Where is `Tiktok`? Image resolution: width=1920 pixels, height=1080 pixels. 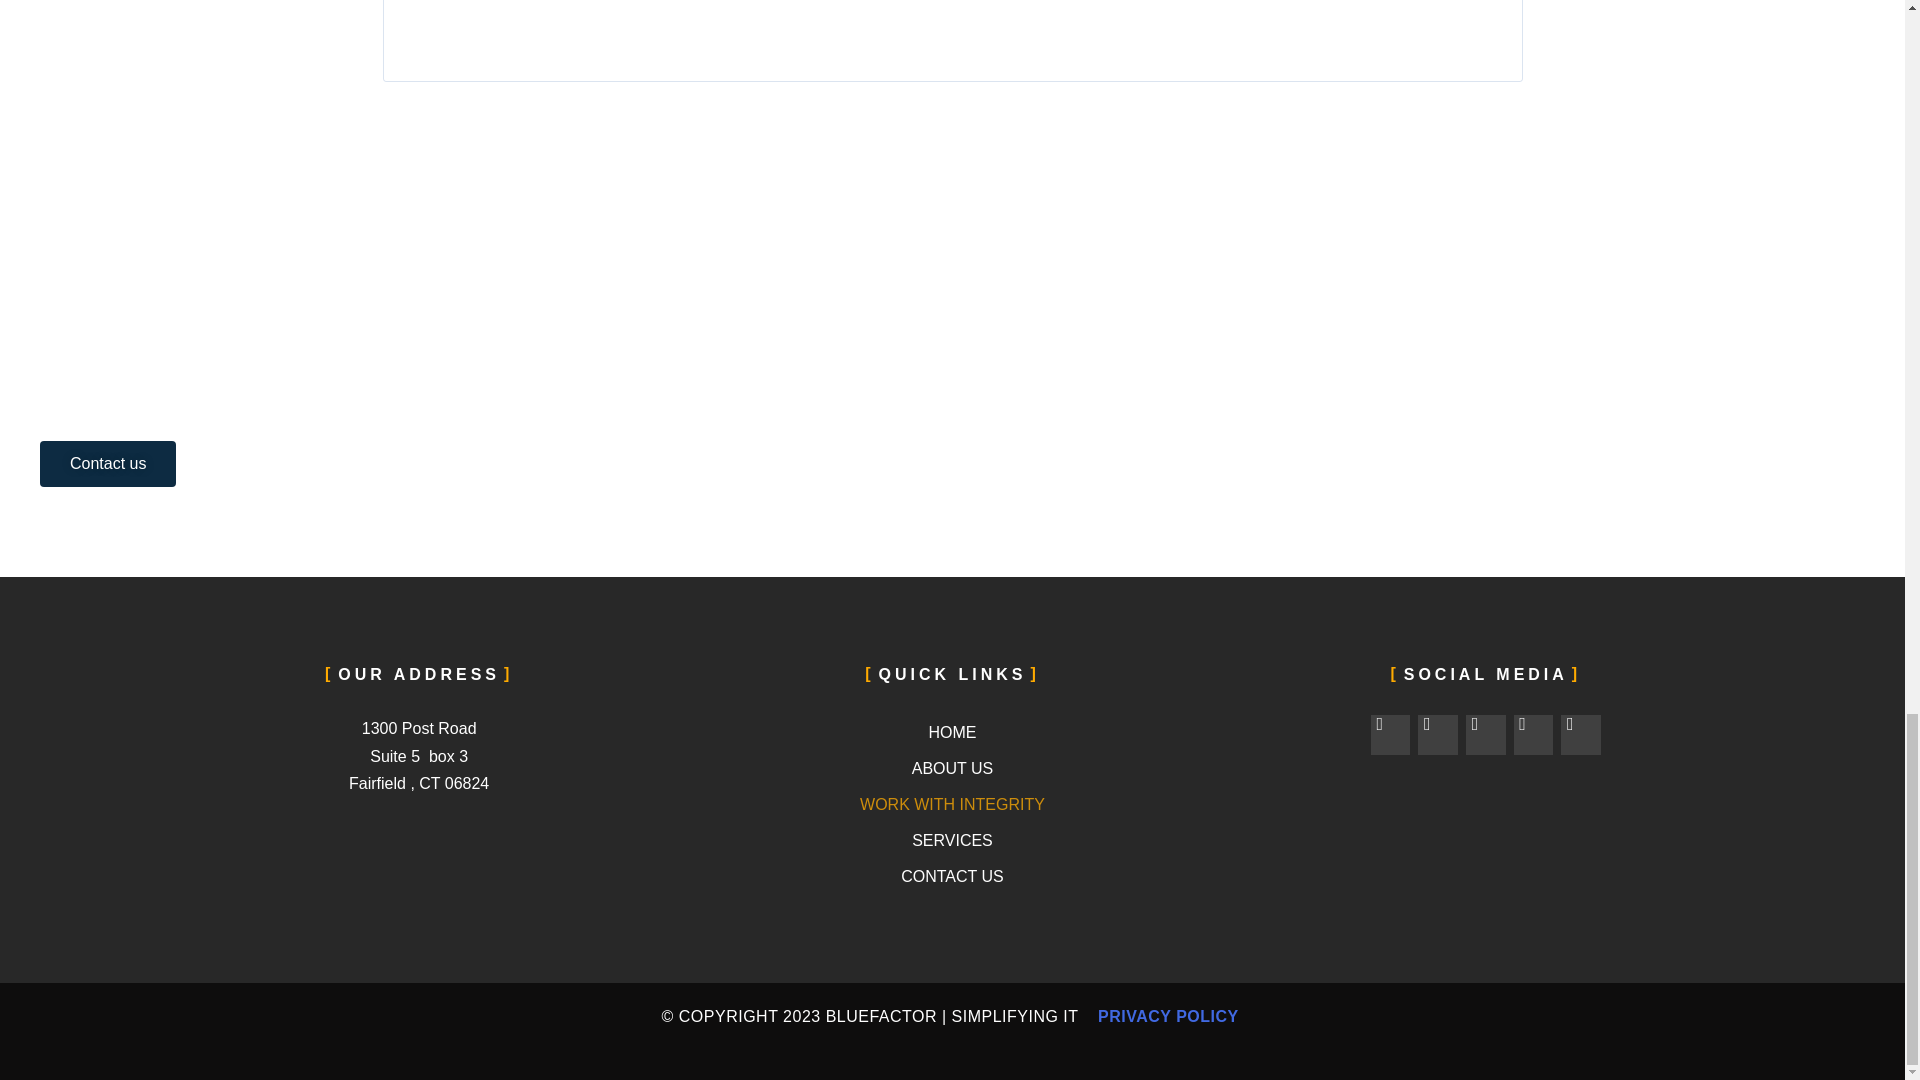 Tiktok is located at coordinates (1580, 734).